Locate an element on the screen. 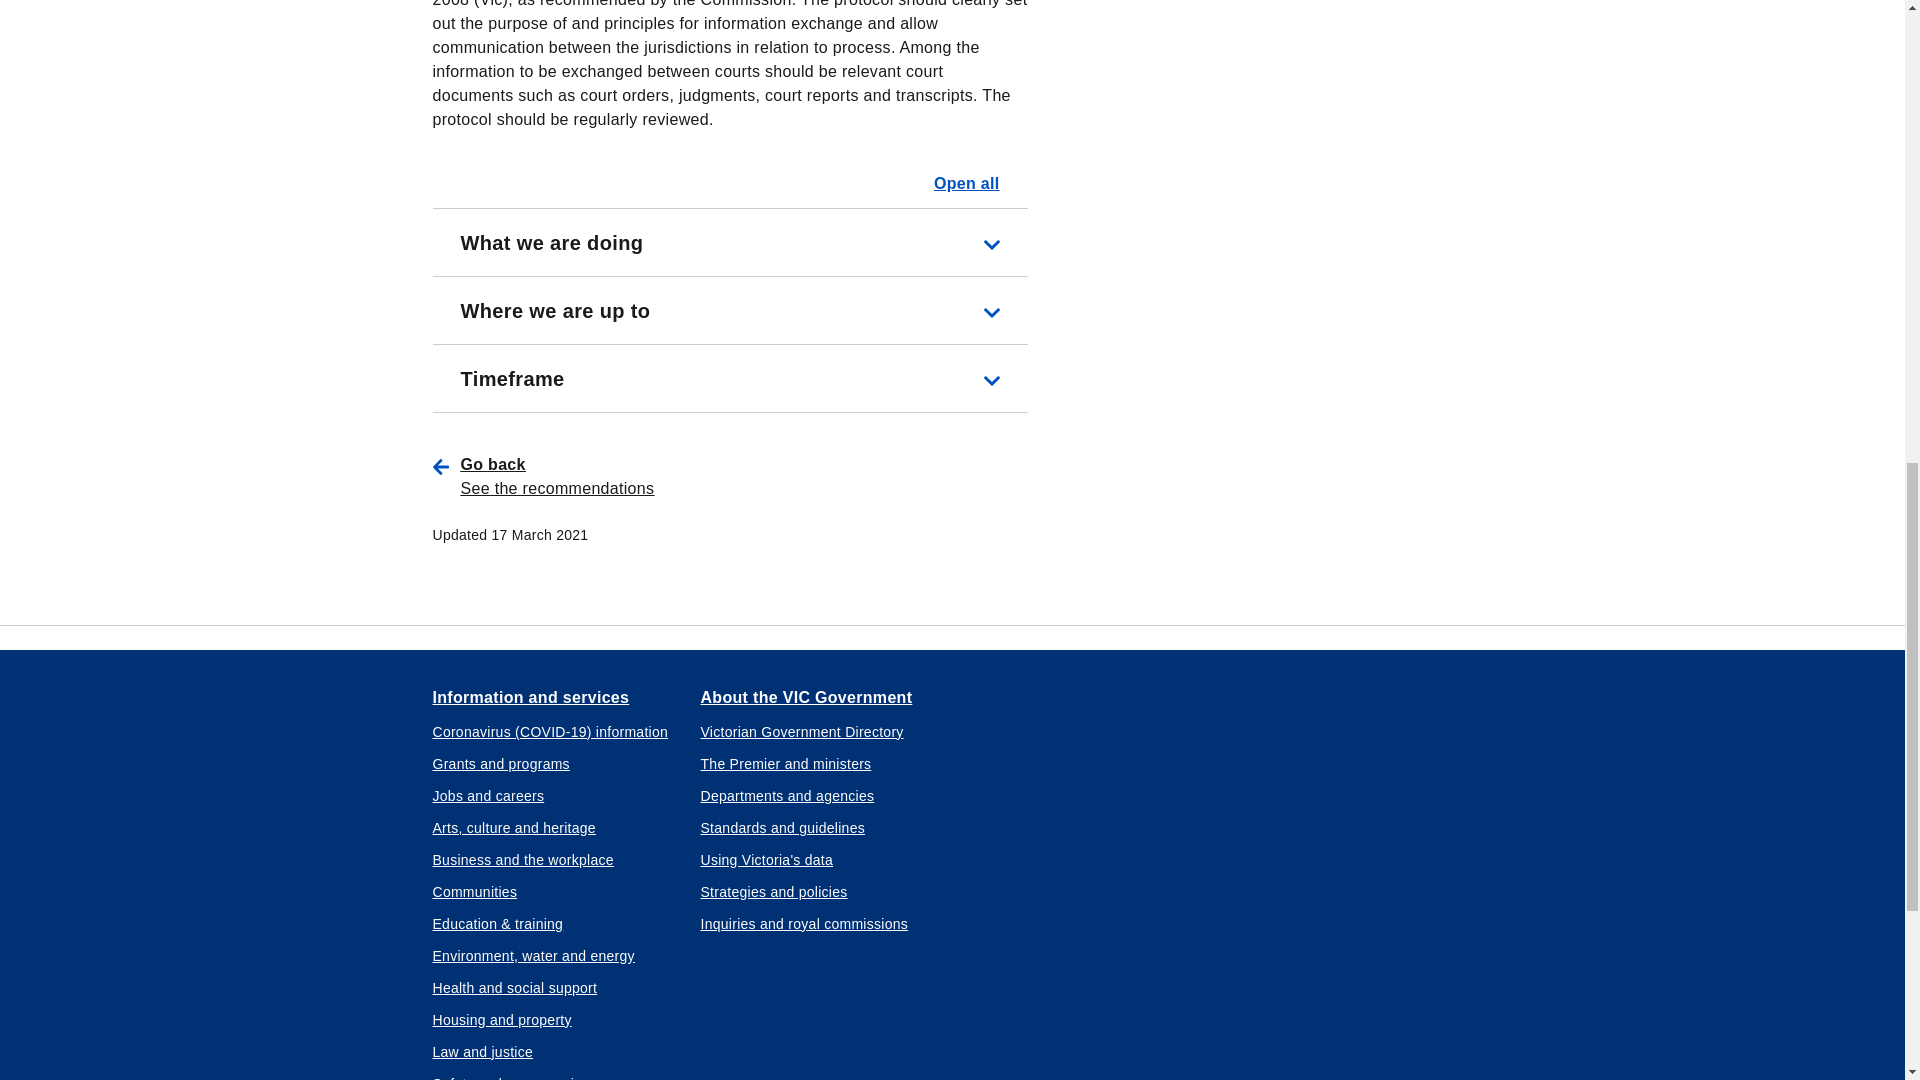 The height and width of the screenshot is (1080, 1920). Business and the workplace is located at coordinates (522, 860).